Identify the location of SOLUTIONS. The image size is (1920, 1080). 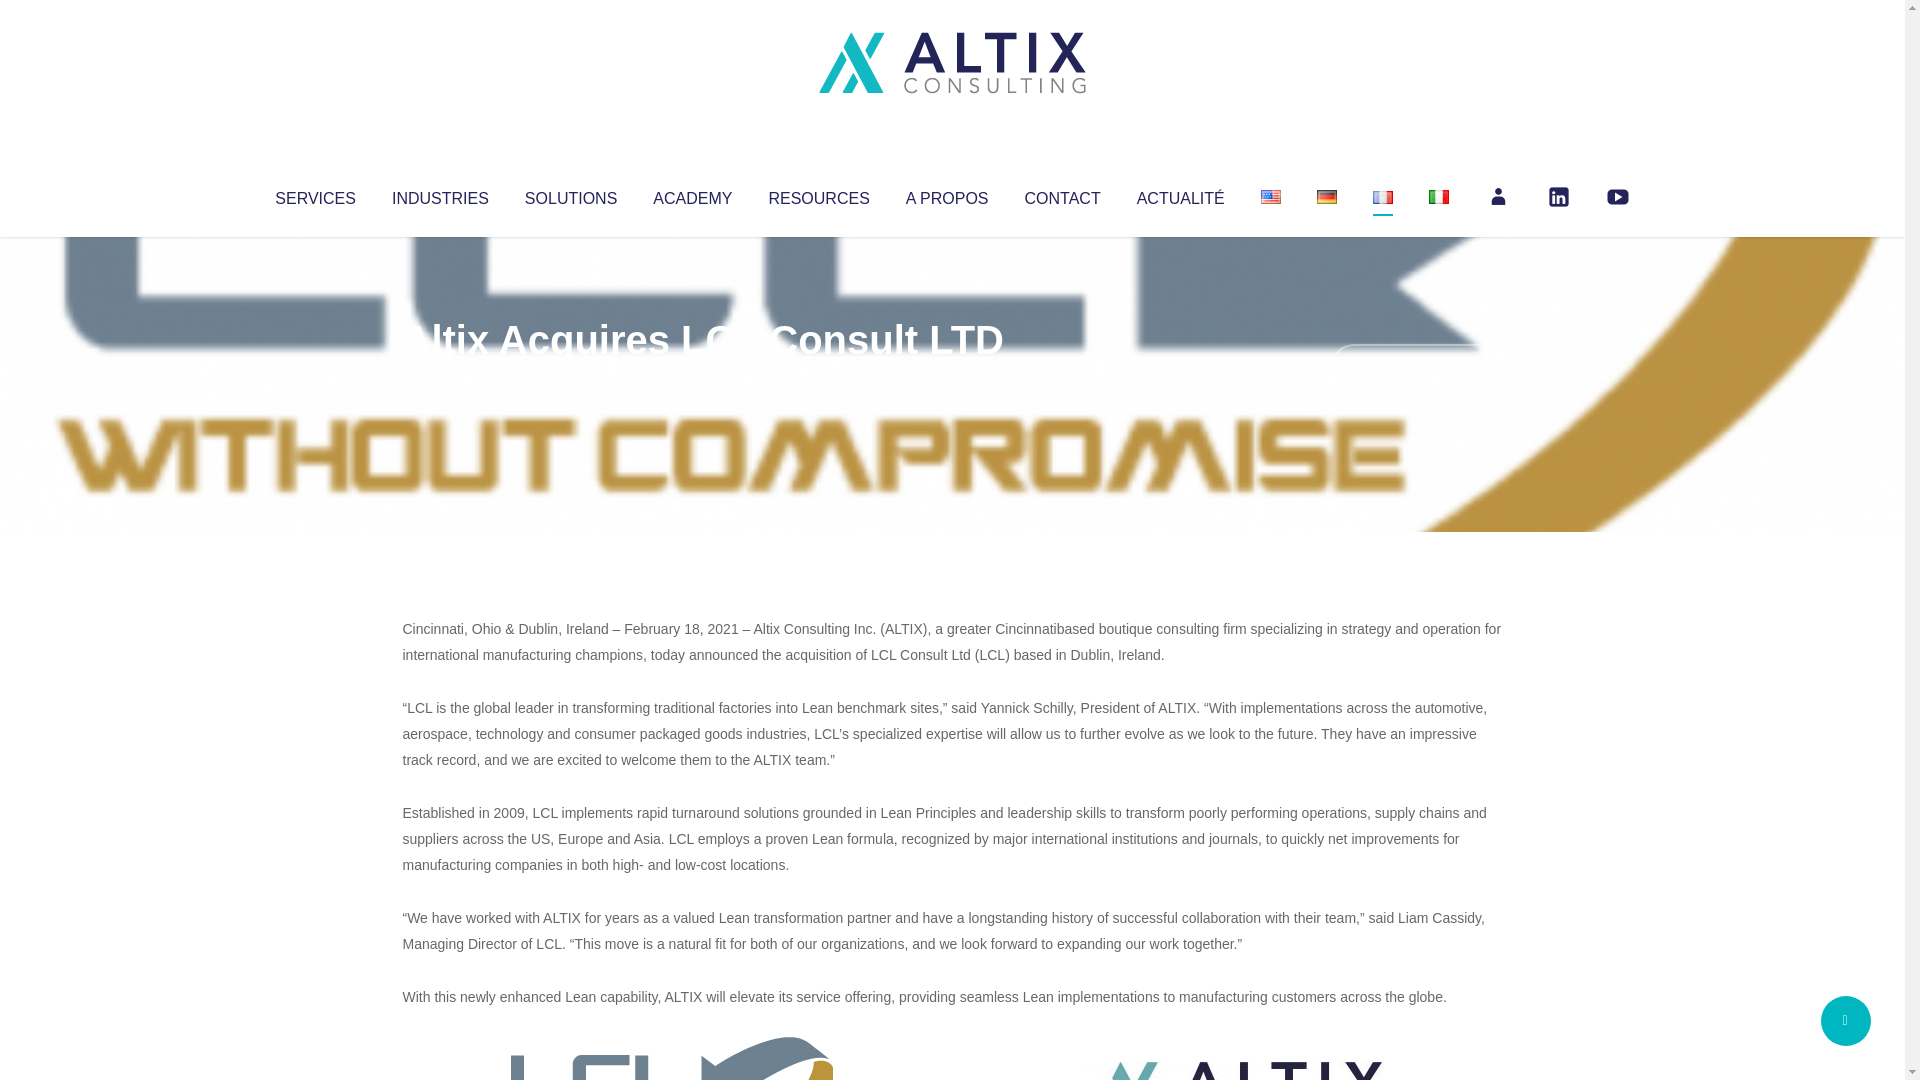
(570, 194).